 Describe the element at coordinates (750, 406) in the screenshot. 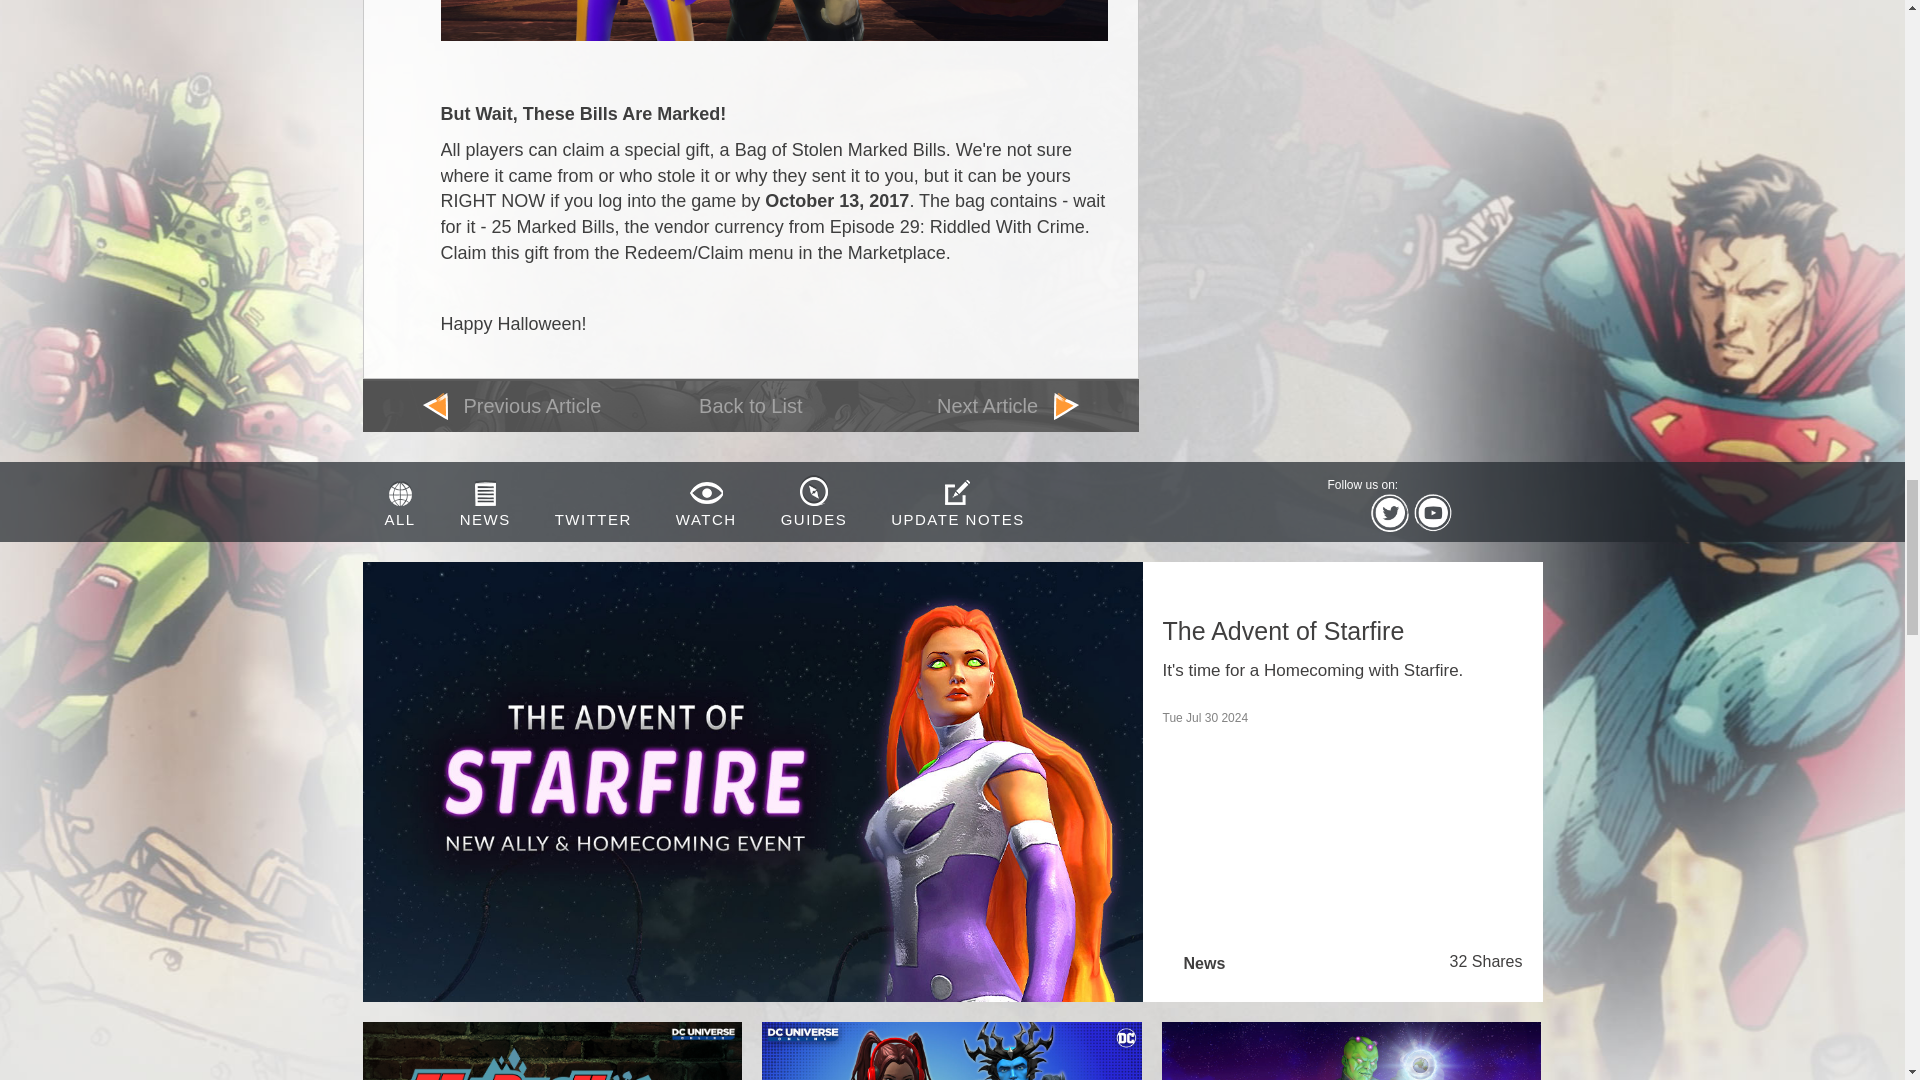

I see `Back to List` at that location.